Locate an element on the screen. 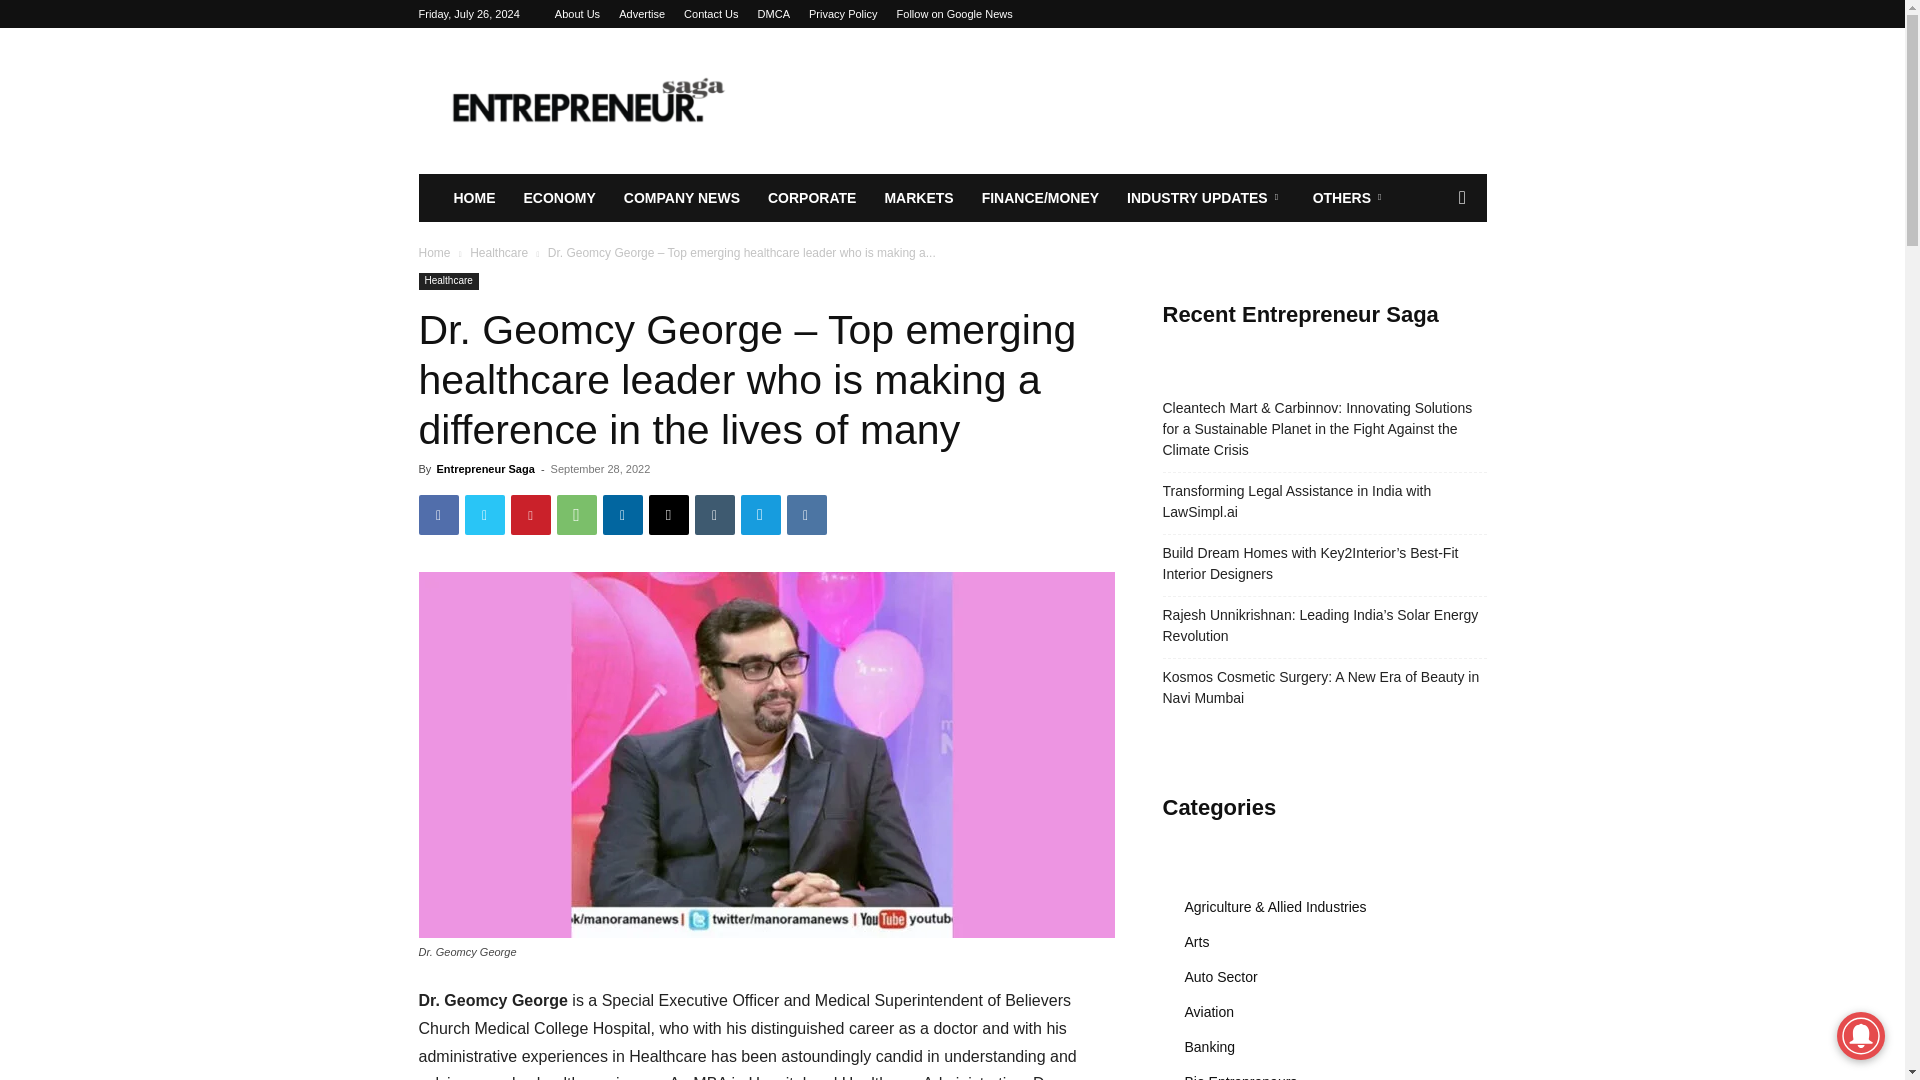 The height and width of the screenshot is (1080, 1920). Telegram is located at coordinates (759, 514).